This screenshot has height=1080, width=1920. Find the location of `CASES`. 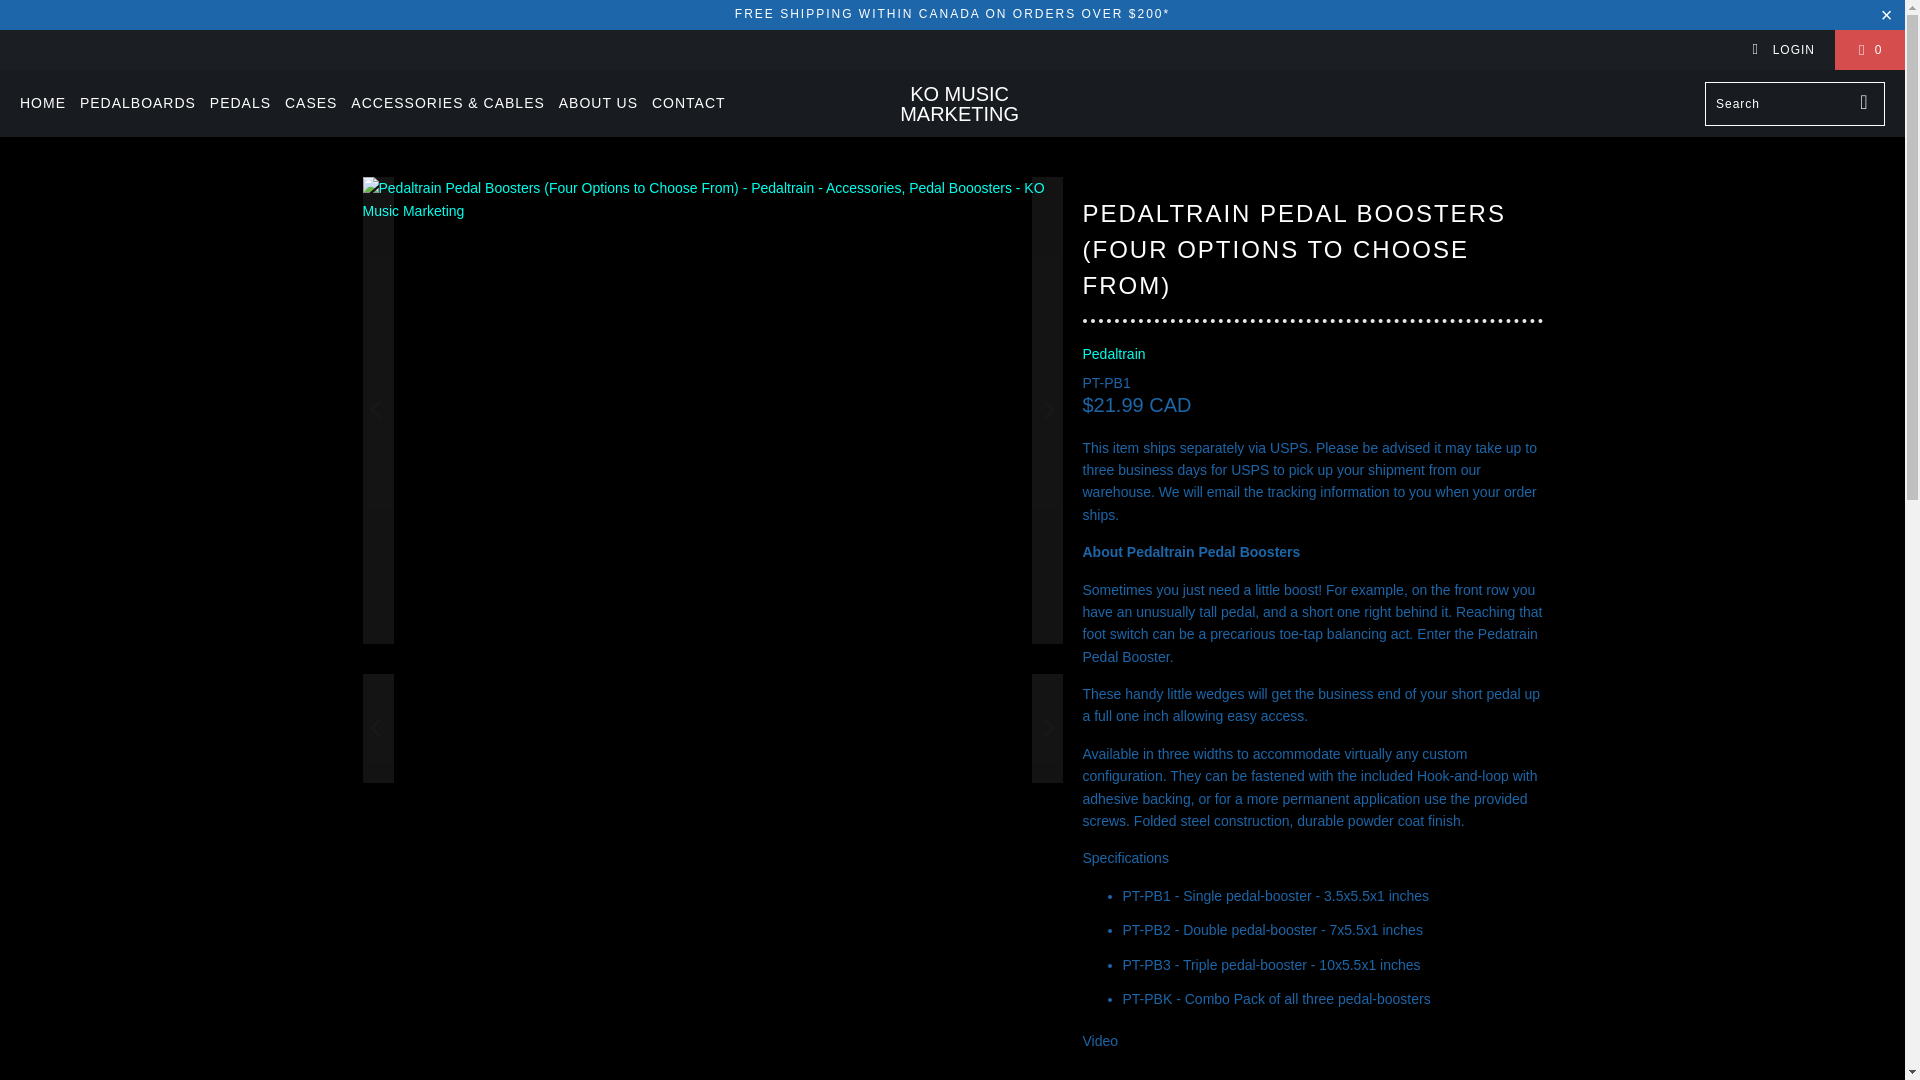

CASES is located at coordinates (310, 103).